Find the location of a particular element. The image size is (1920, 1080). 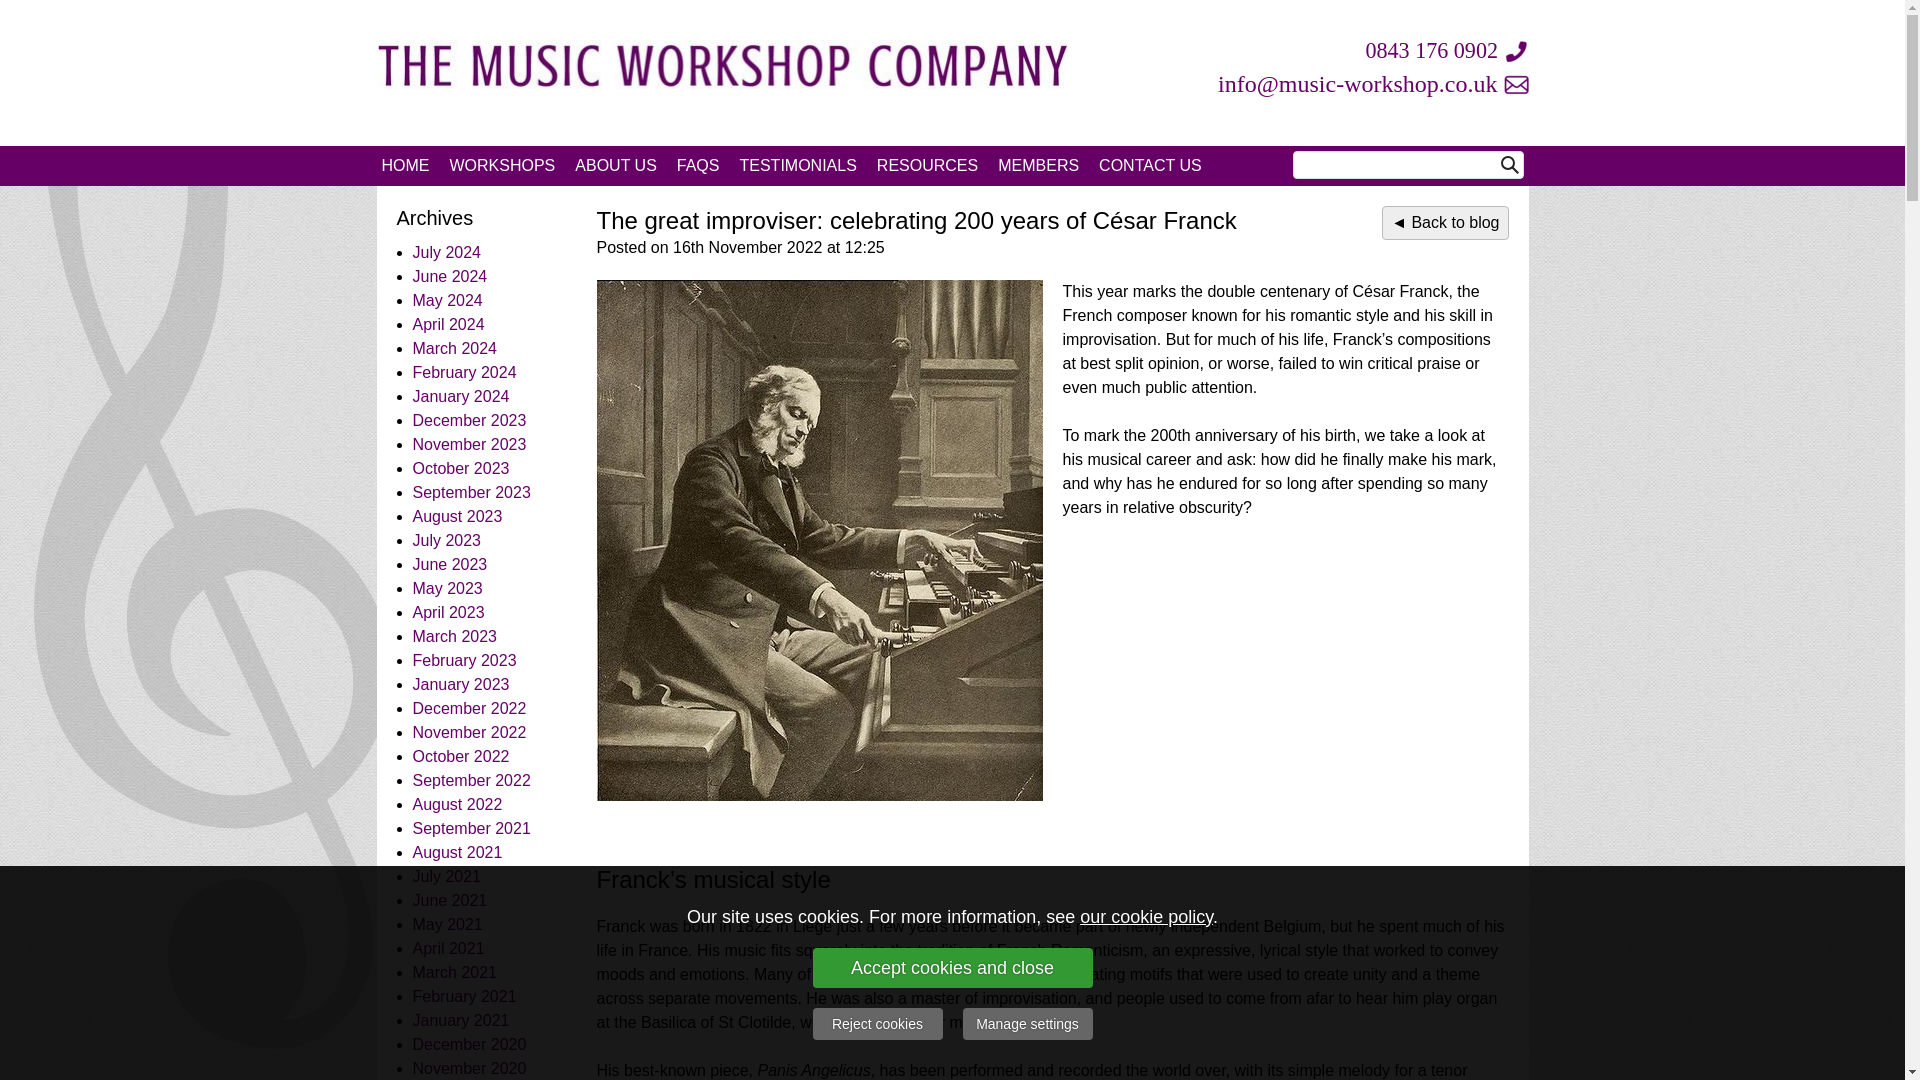

HOME is located at coordinates (406, 165).